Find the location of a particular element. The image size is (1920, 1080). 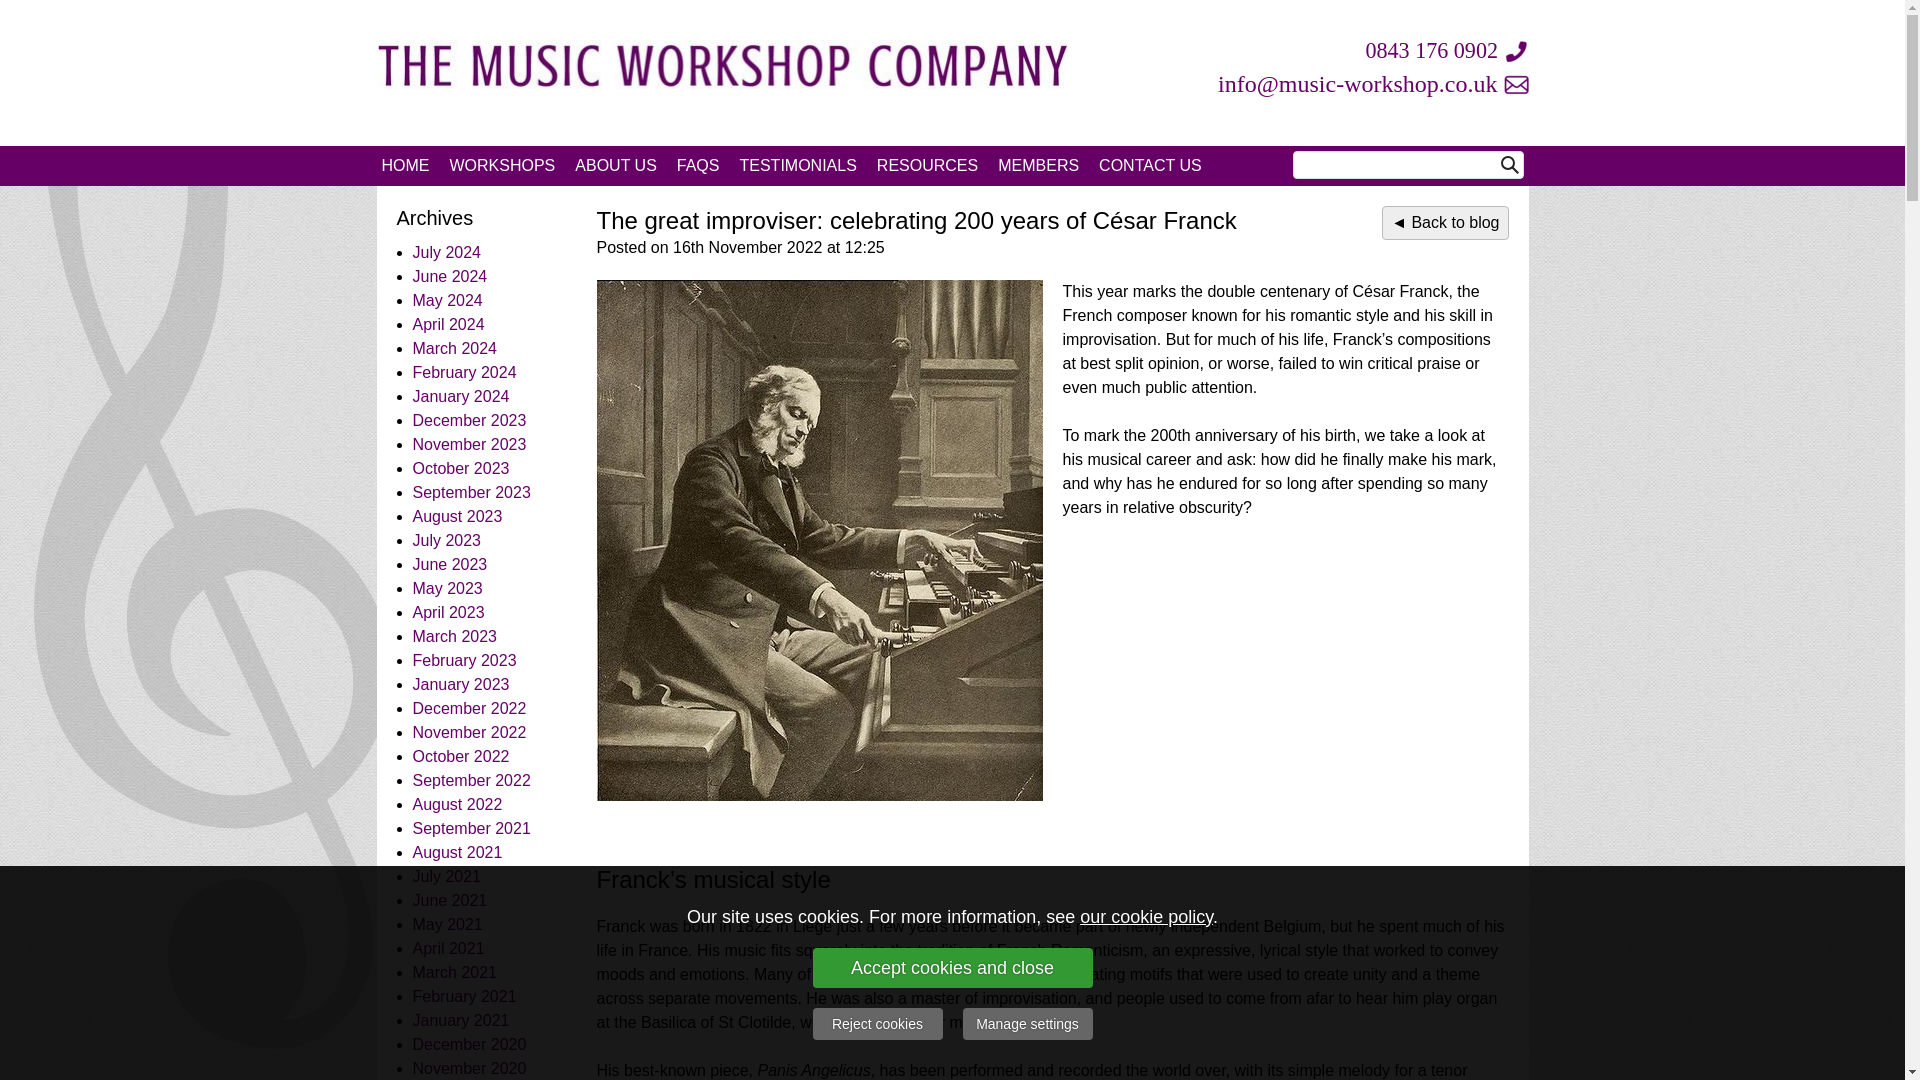

HOME is located at coordinates (406, 165).